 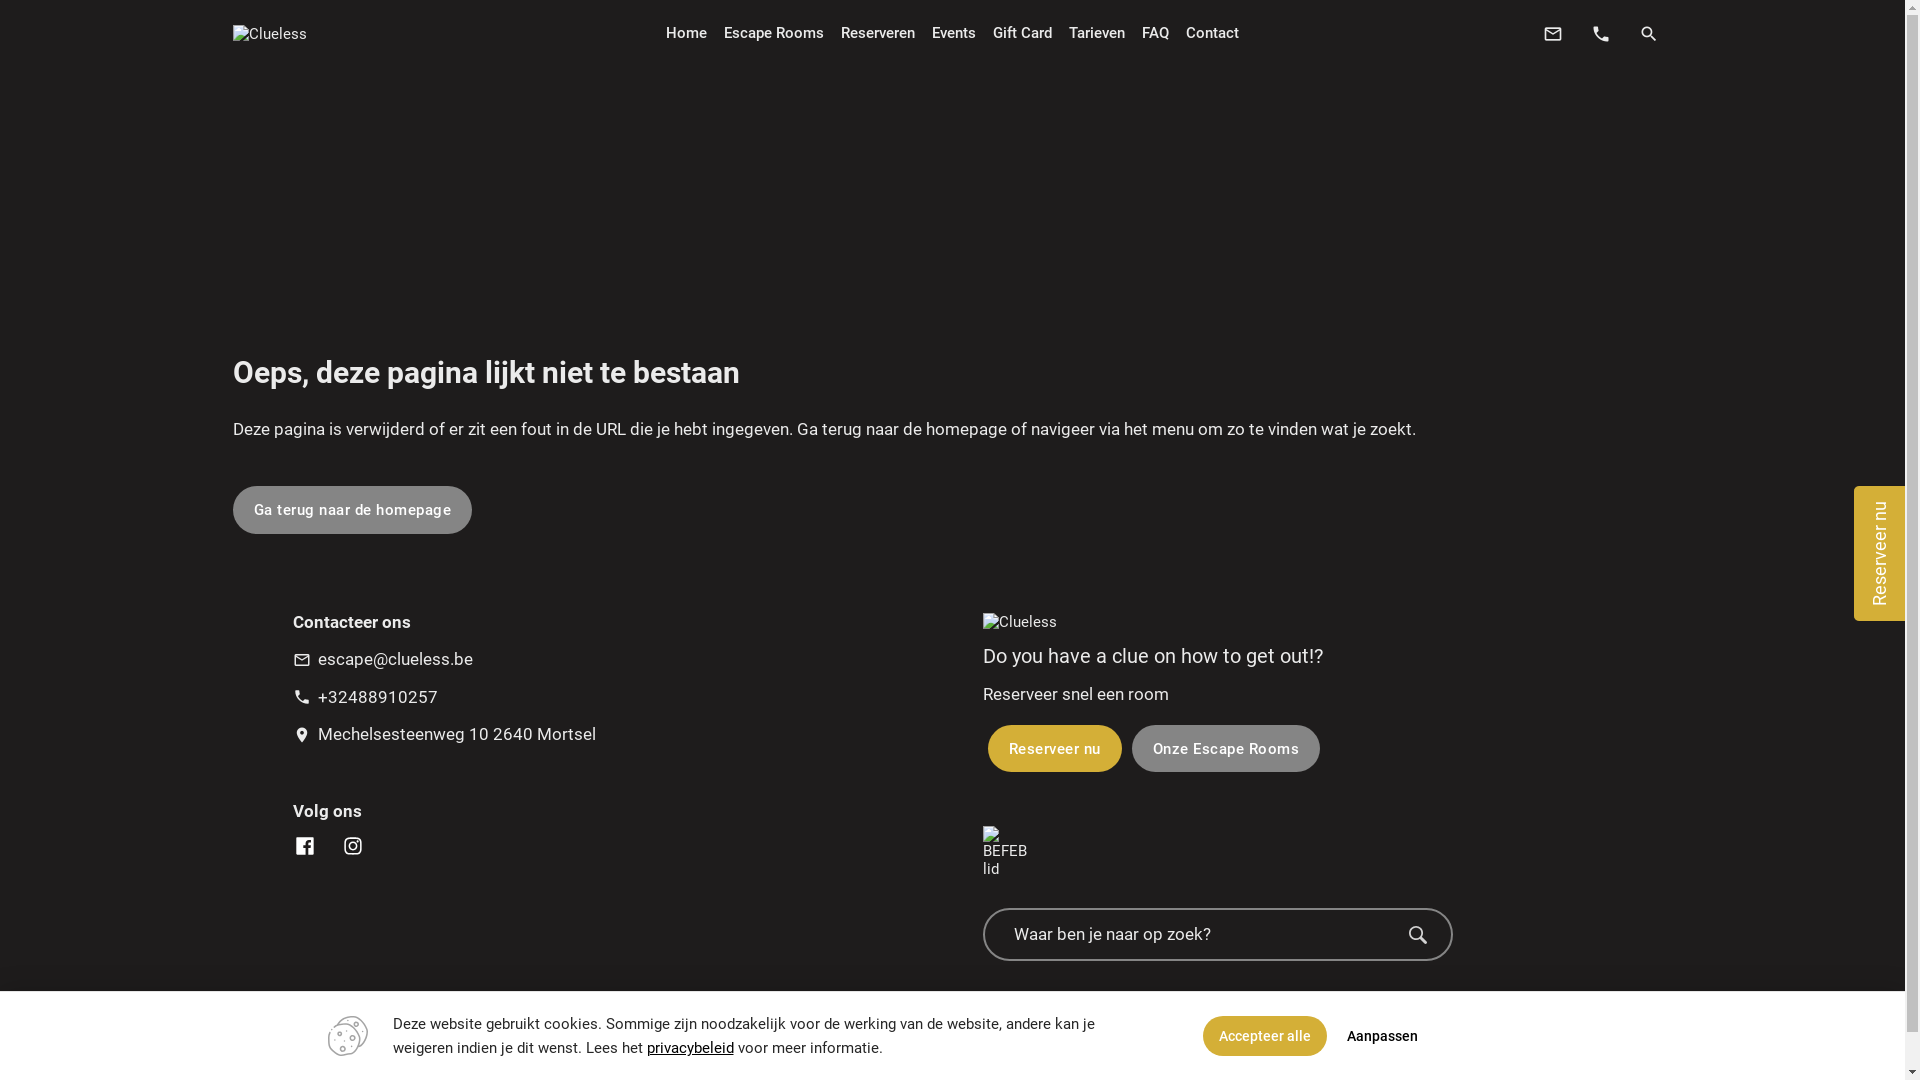 I want to click on Reserveer nu, so click(x=1054, y=748).